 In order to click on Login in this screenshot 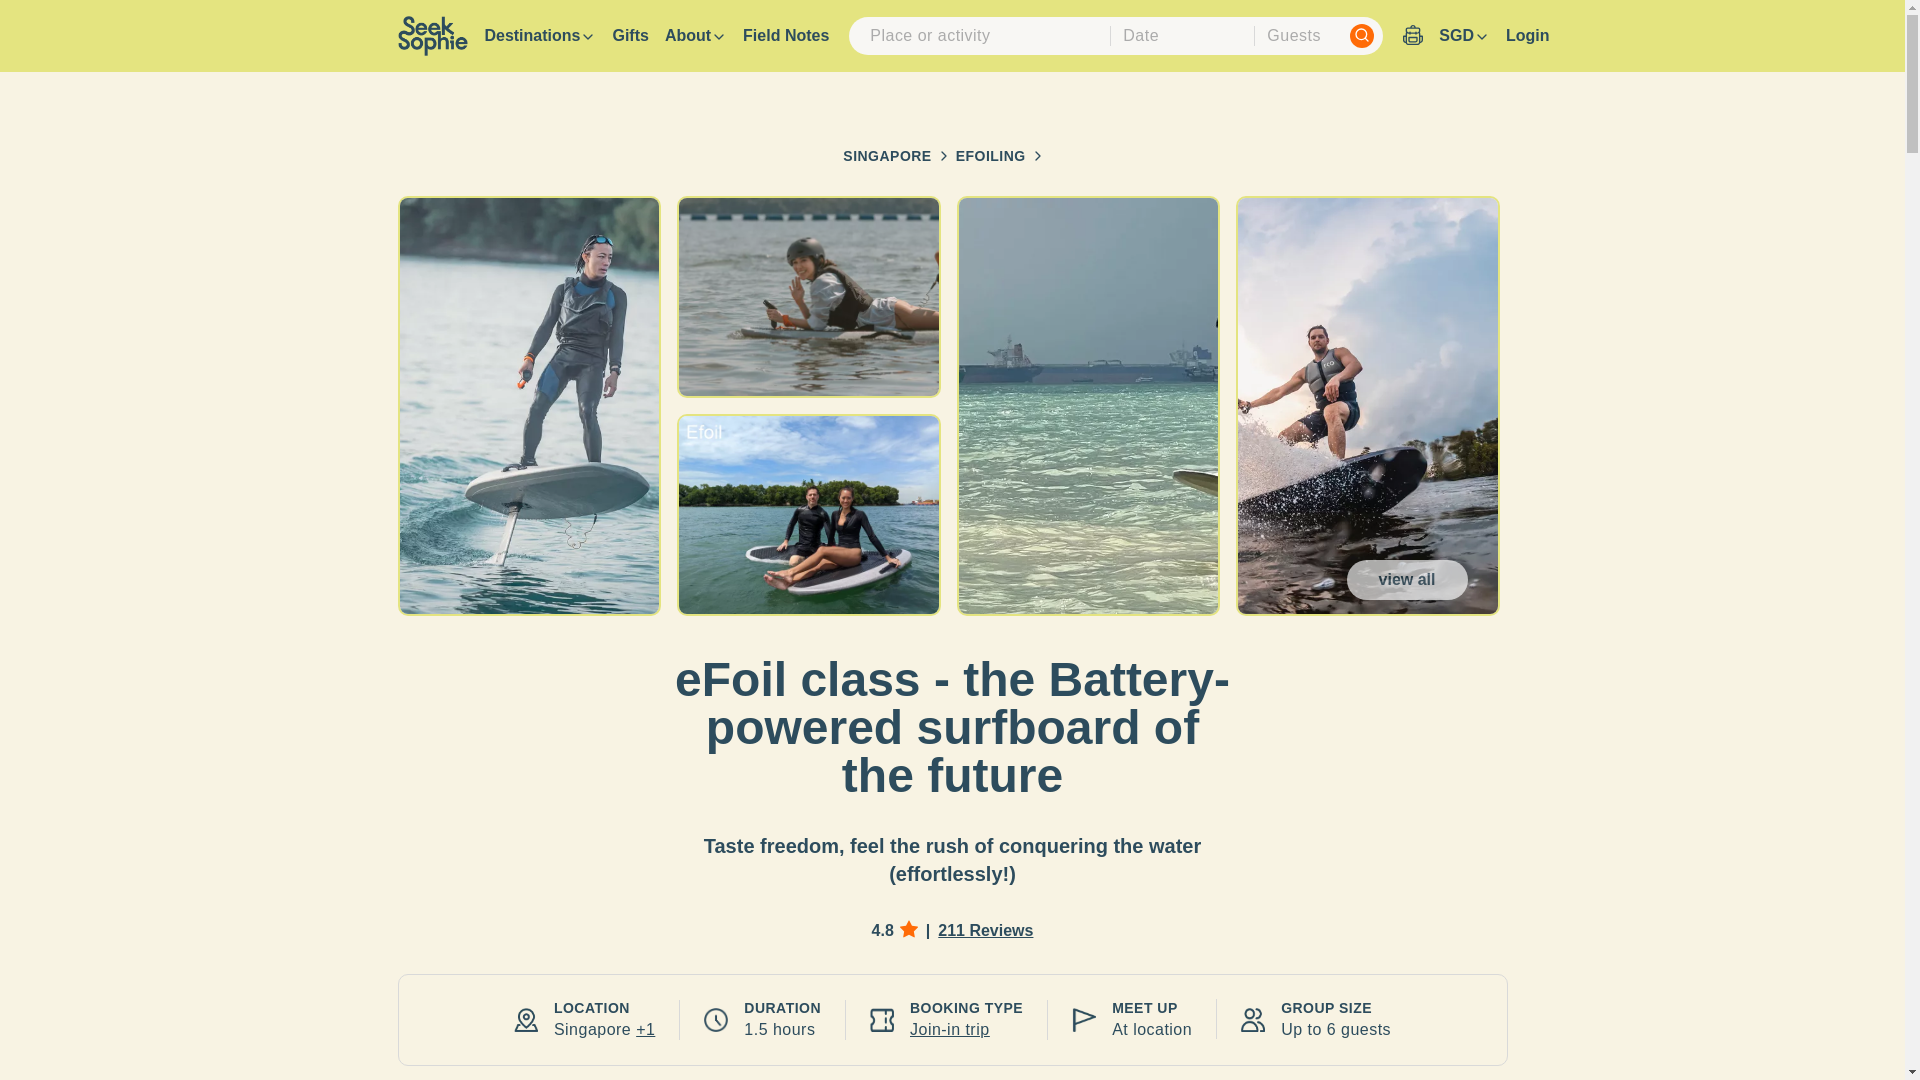, I will do `click(1527, 36)`.